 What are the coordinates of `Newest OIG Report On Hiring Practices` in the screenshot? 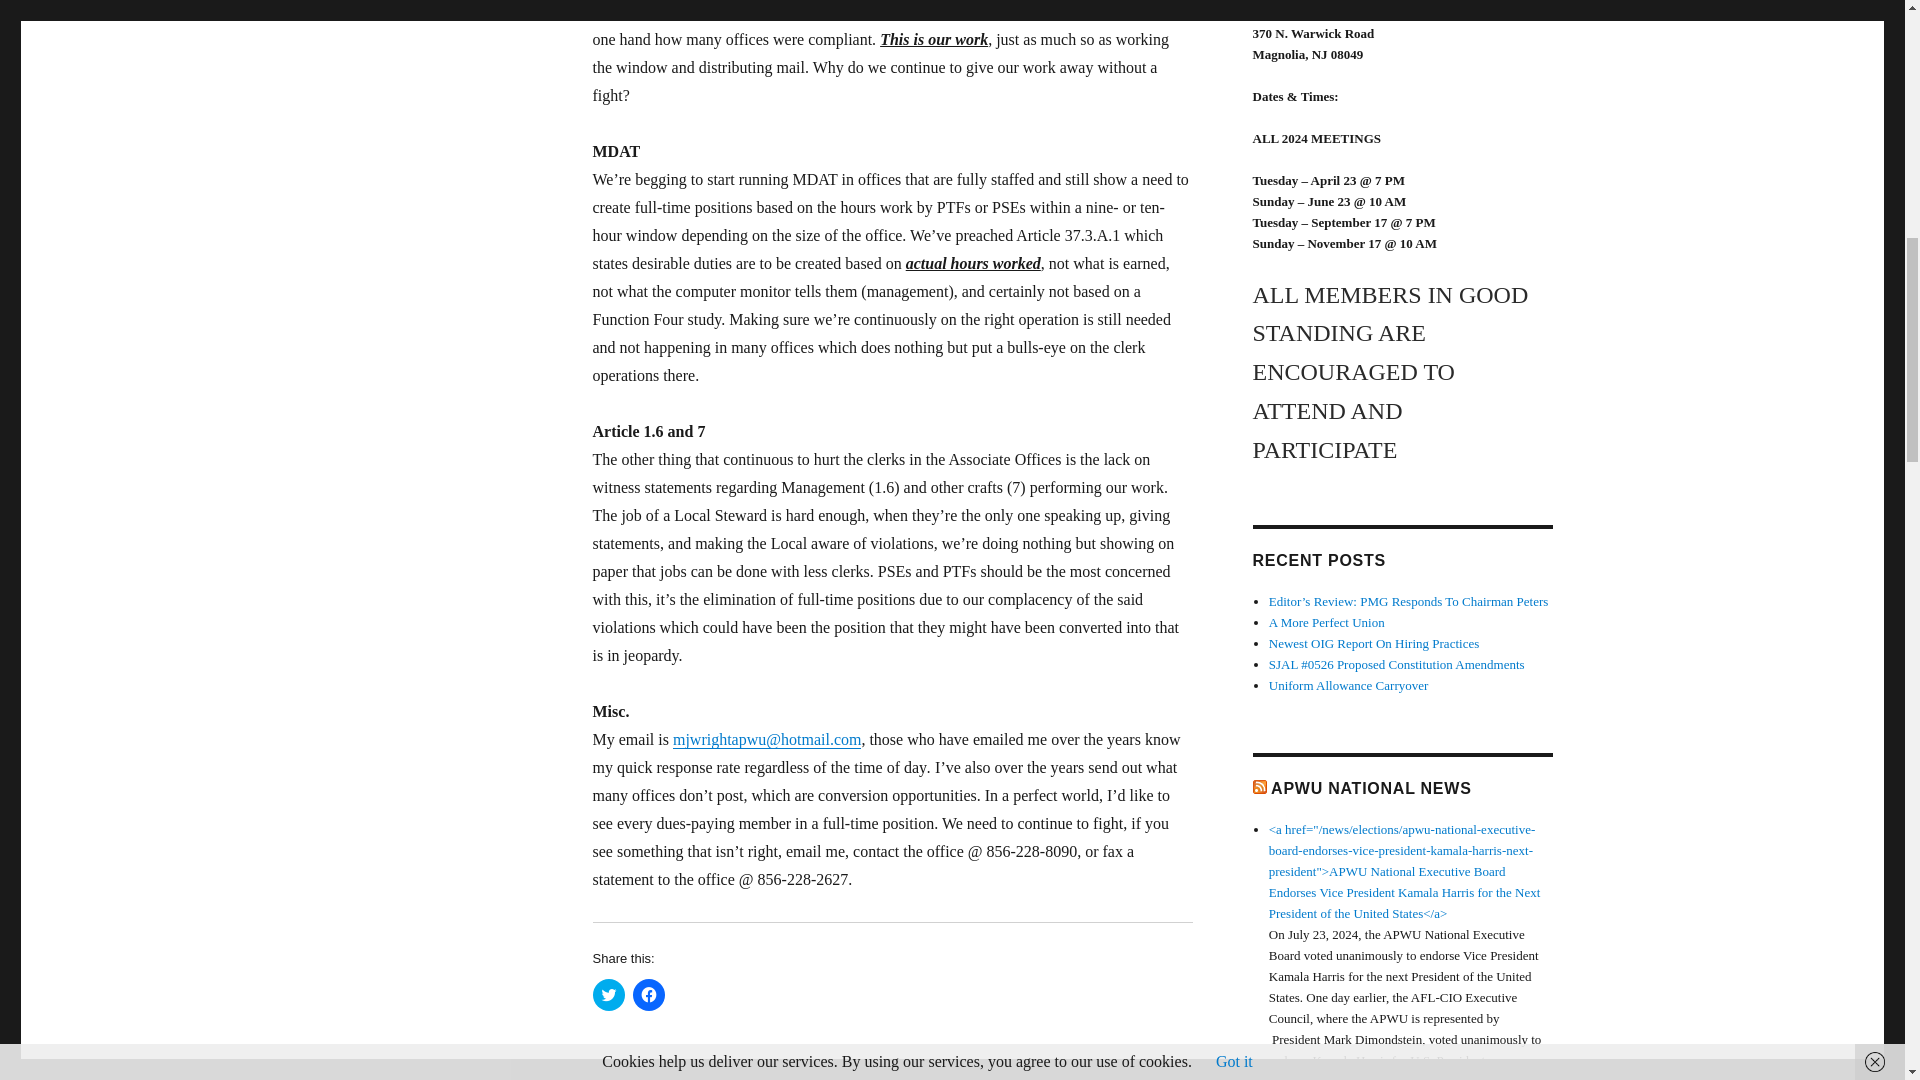 It's located at (1374, 644).